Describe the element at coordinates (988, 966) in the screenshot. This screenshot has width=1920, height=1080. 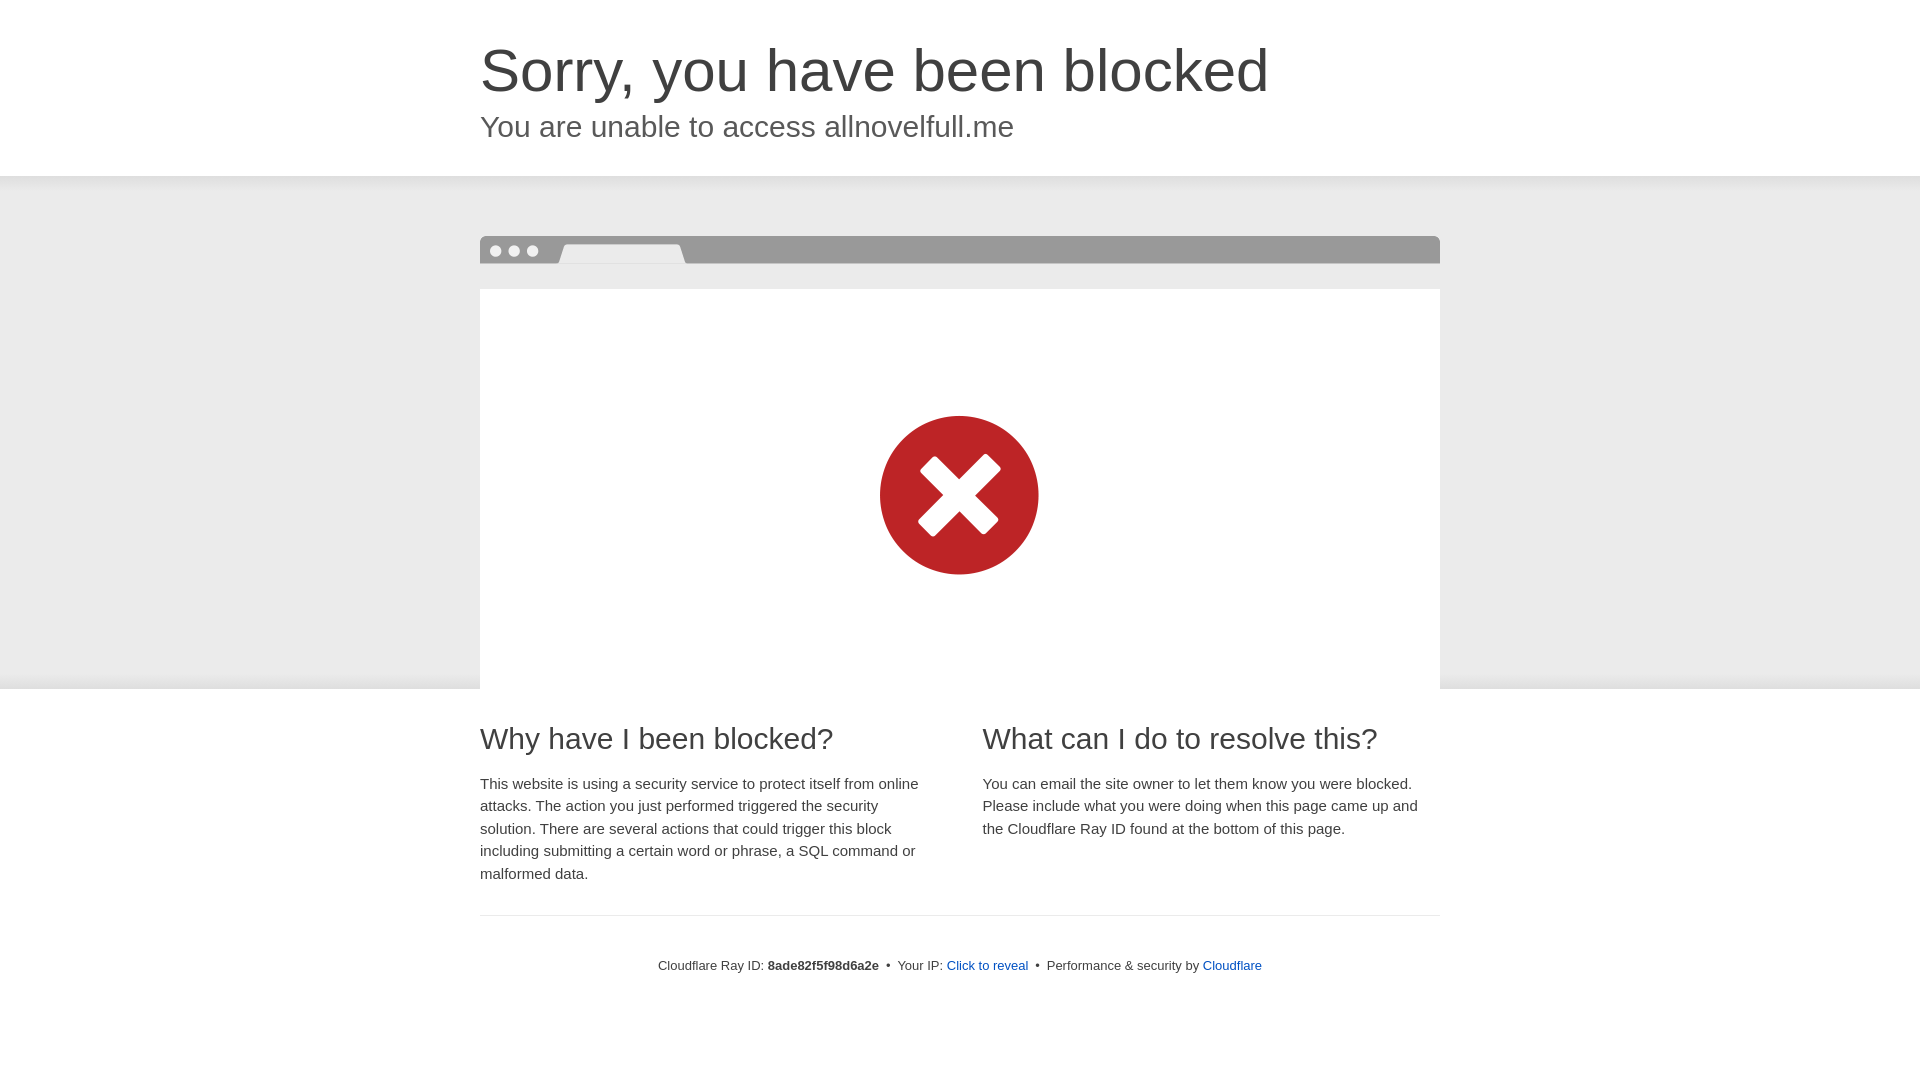
I see `Click to reveal` at that location.